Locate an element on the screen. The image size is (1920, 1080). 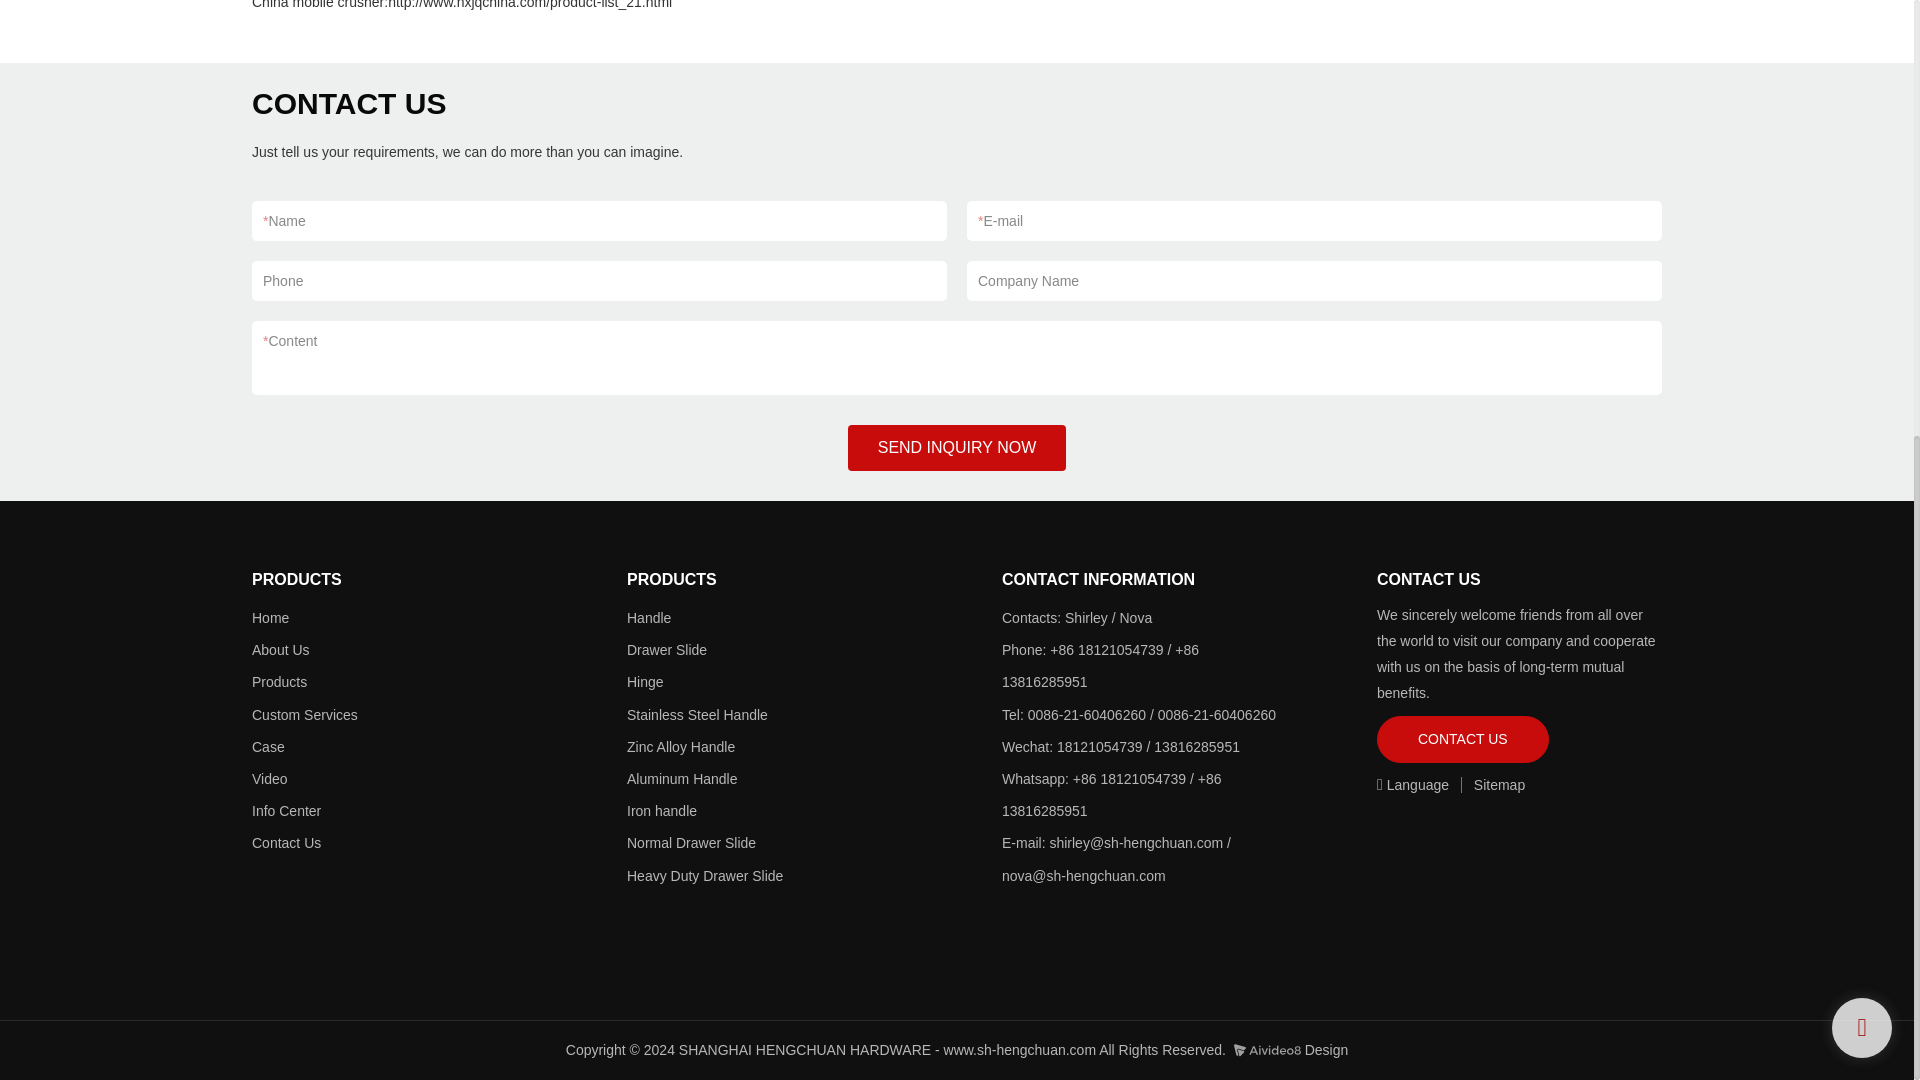
Video is located at coordinates (270, 779).